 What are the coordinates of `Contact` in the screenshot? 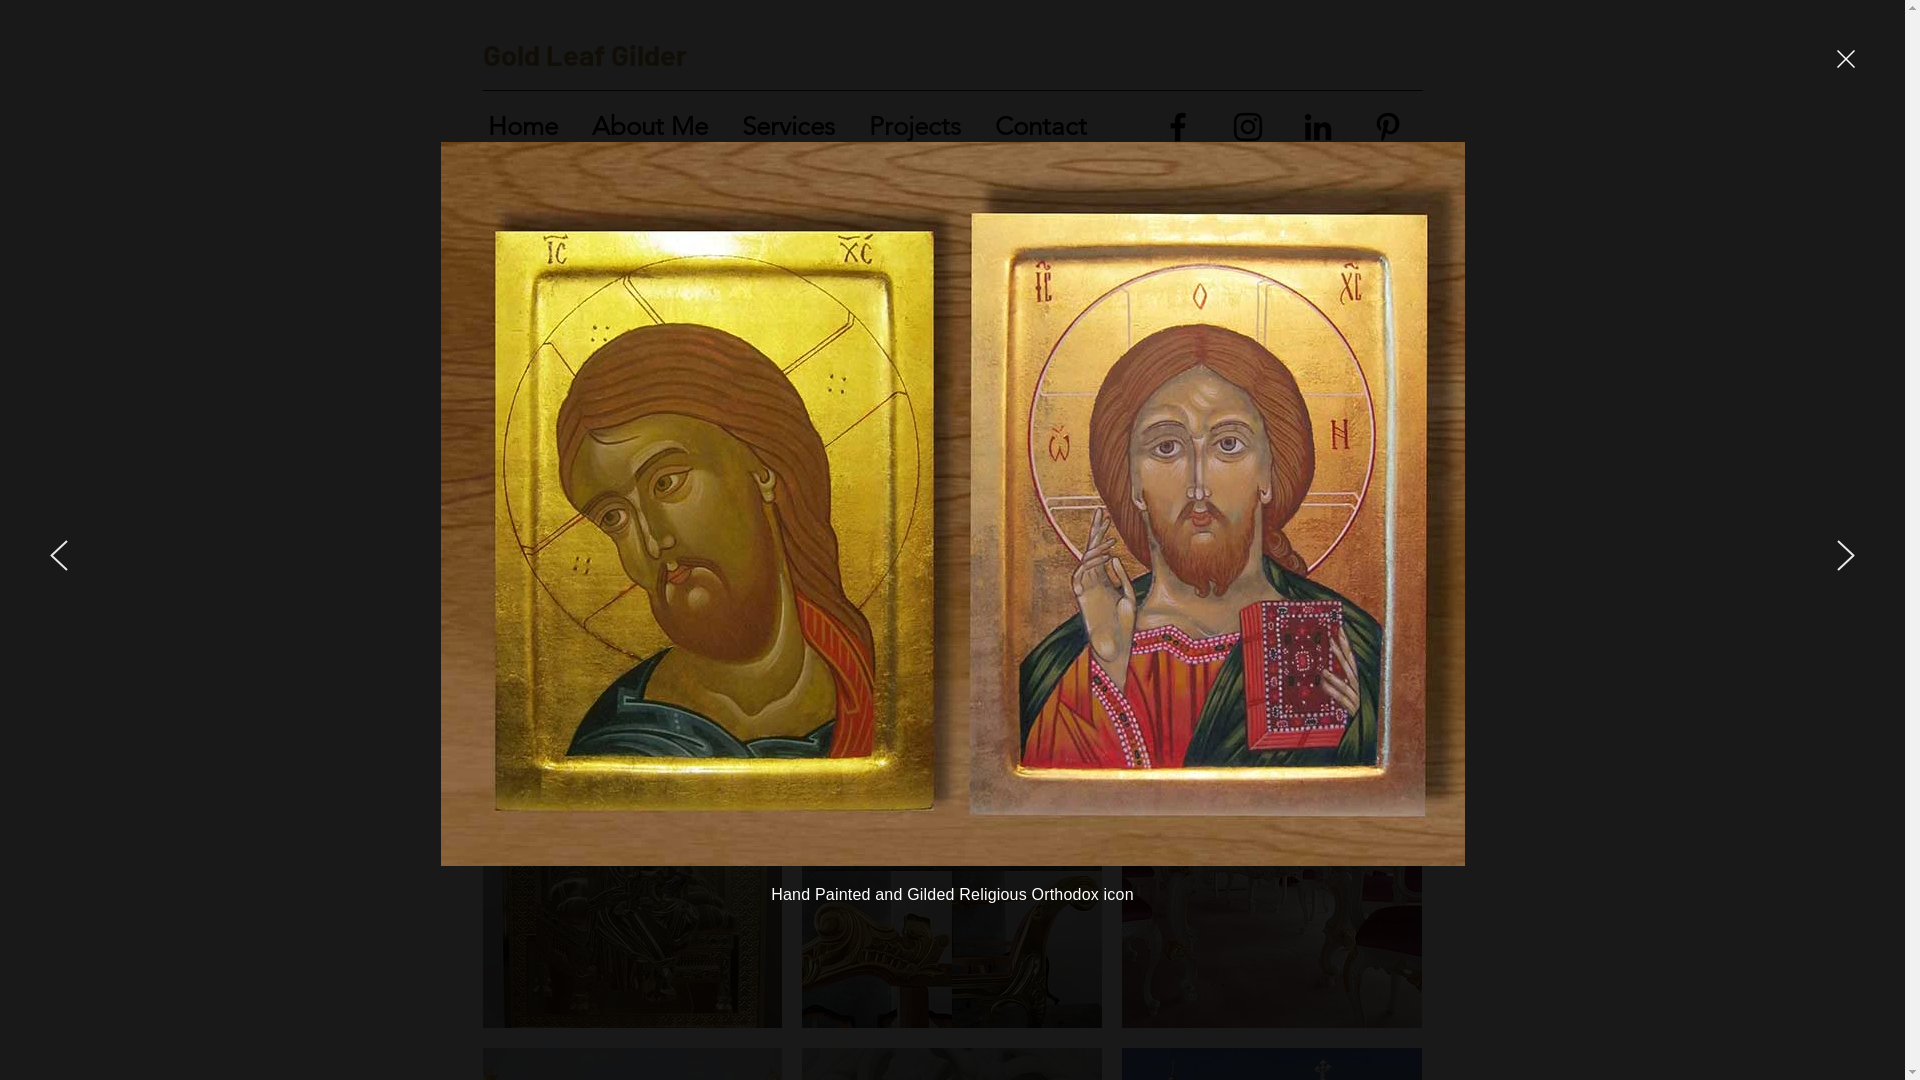 It's located at (1046, 126).